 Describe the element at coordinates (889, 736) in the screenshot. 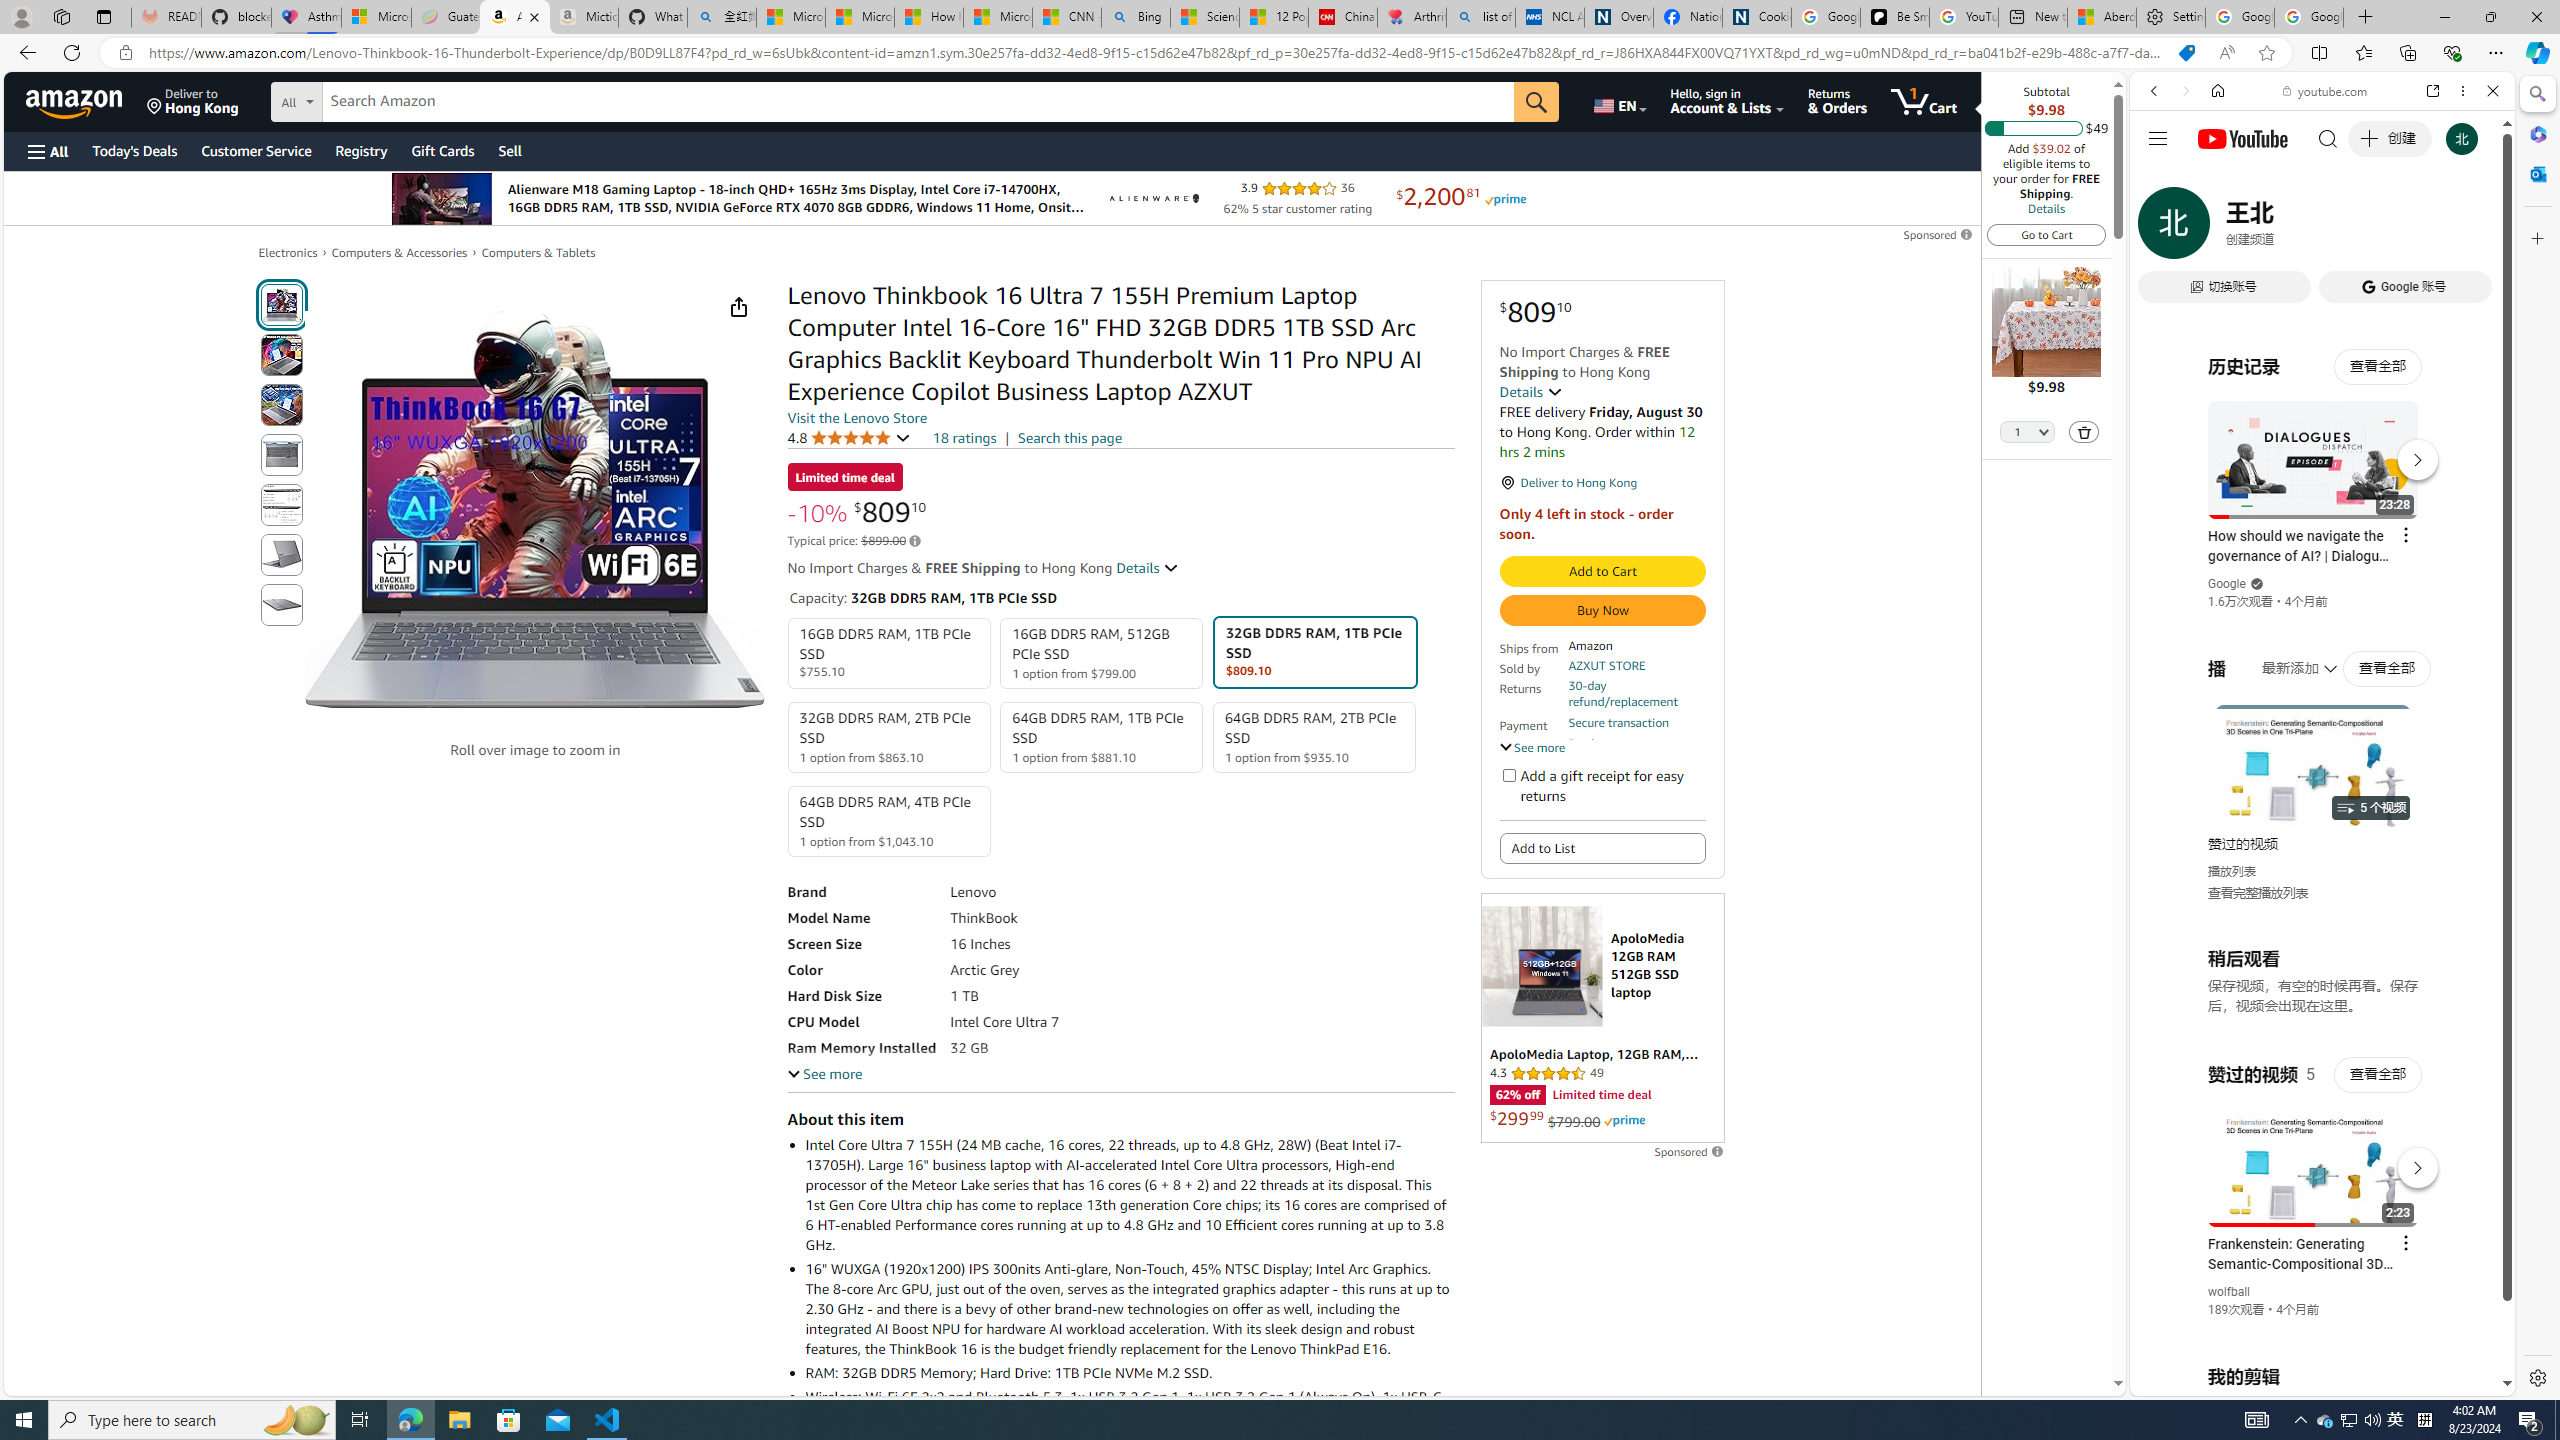

I see `32GB DDR5 RAM, 2TB PCIe SSD 1 option from $863.10` at that location.